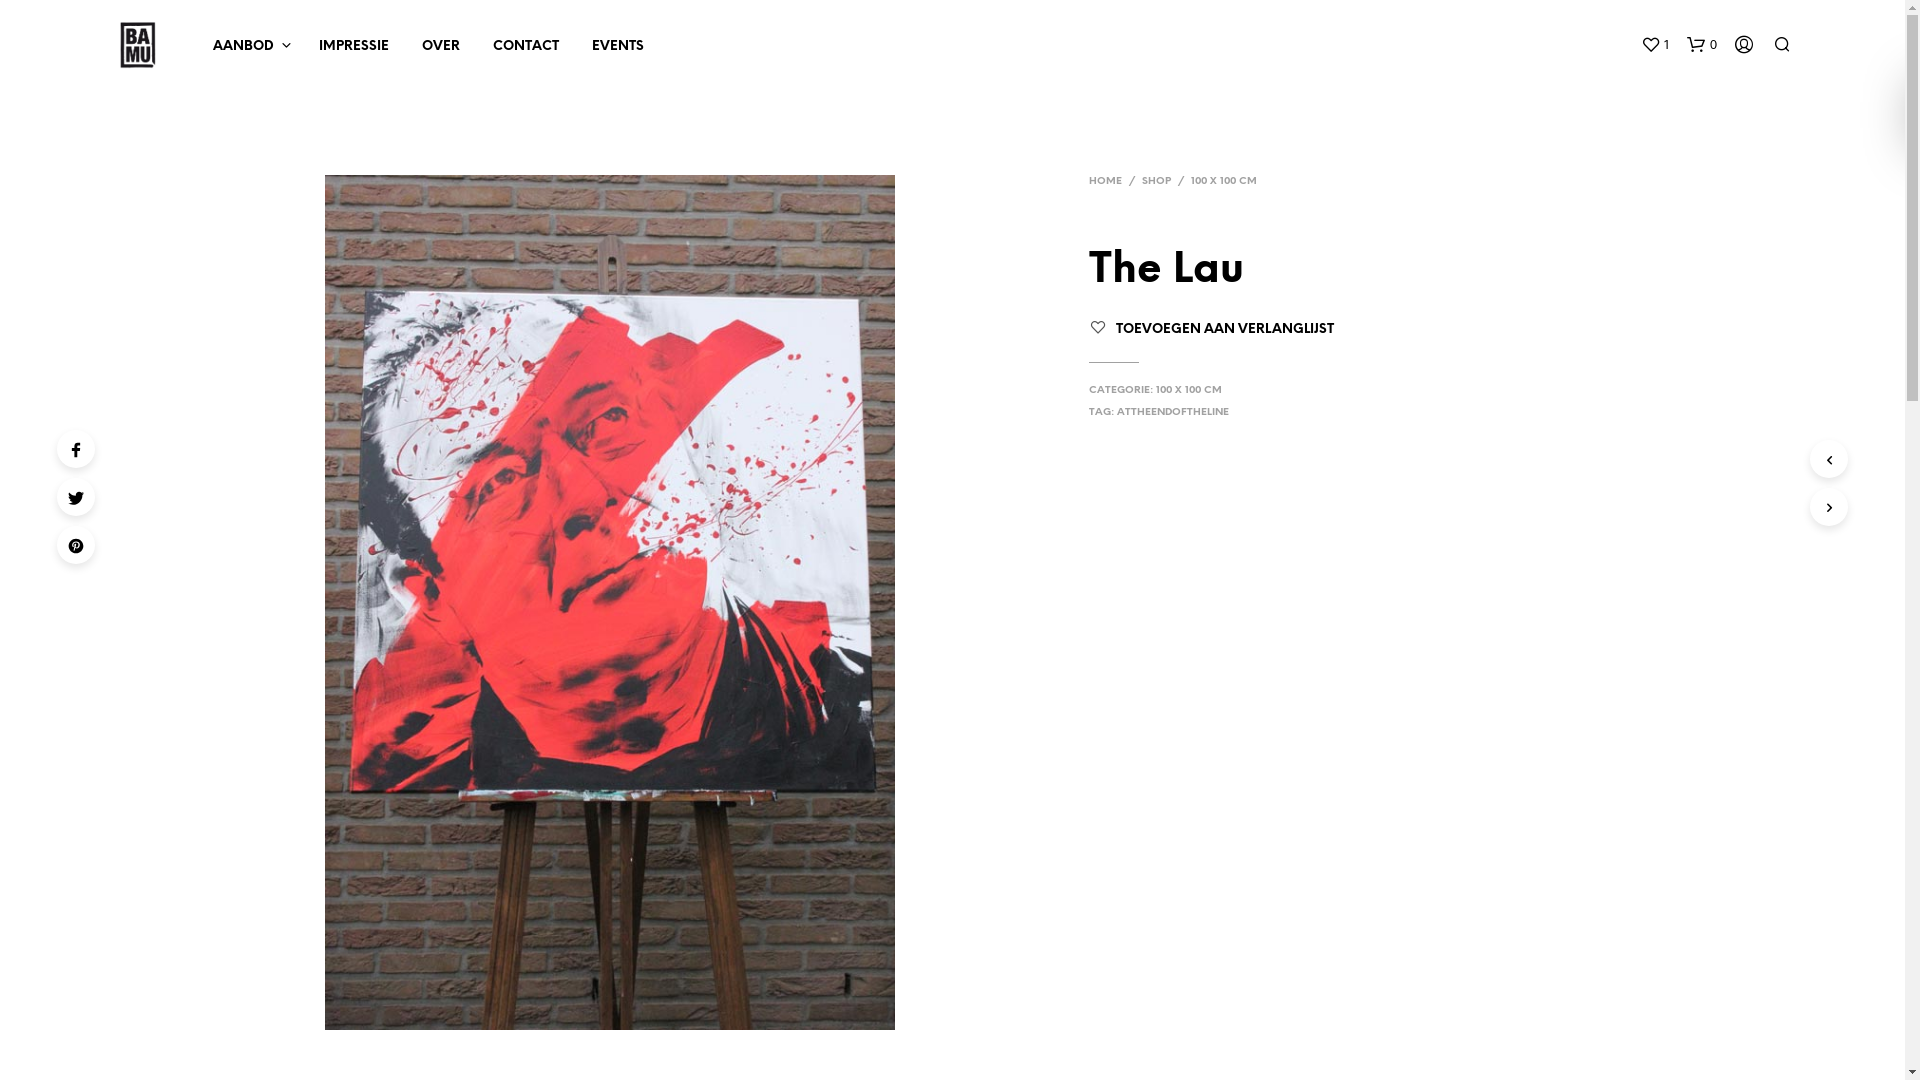 This screenshot has width=1920, height=1080. Describe the element at coordinates (76, 449) in the screenshot. I see `Facebook` at that location.